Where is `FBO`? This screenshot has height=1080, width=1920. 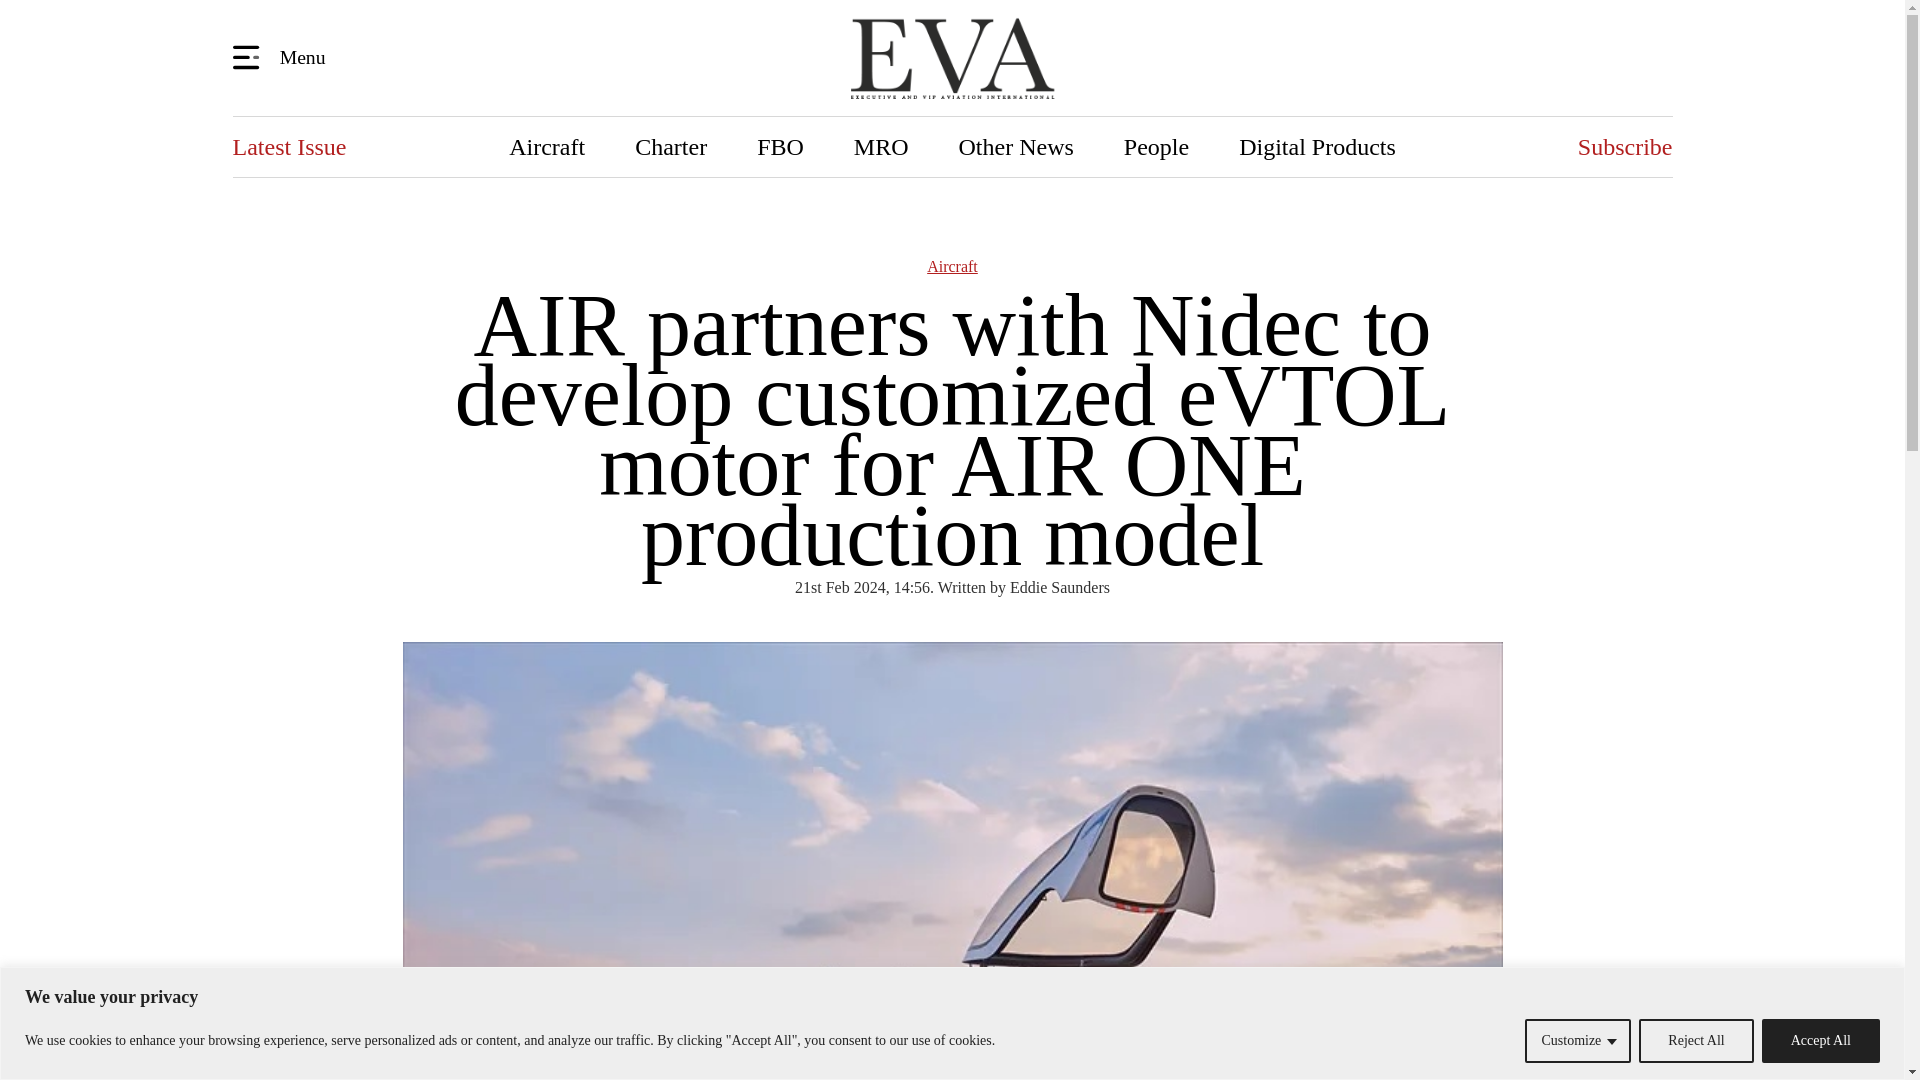 FBO is located at coordinates (780, 146).